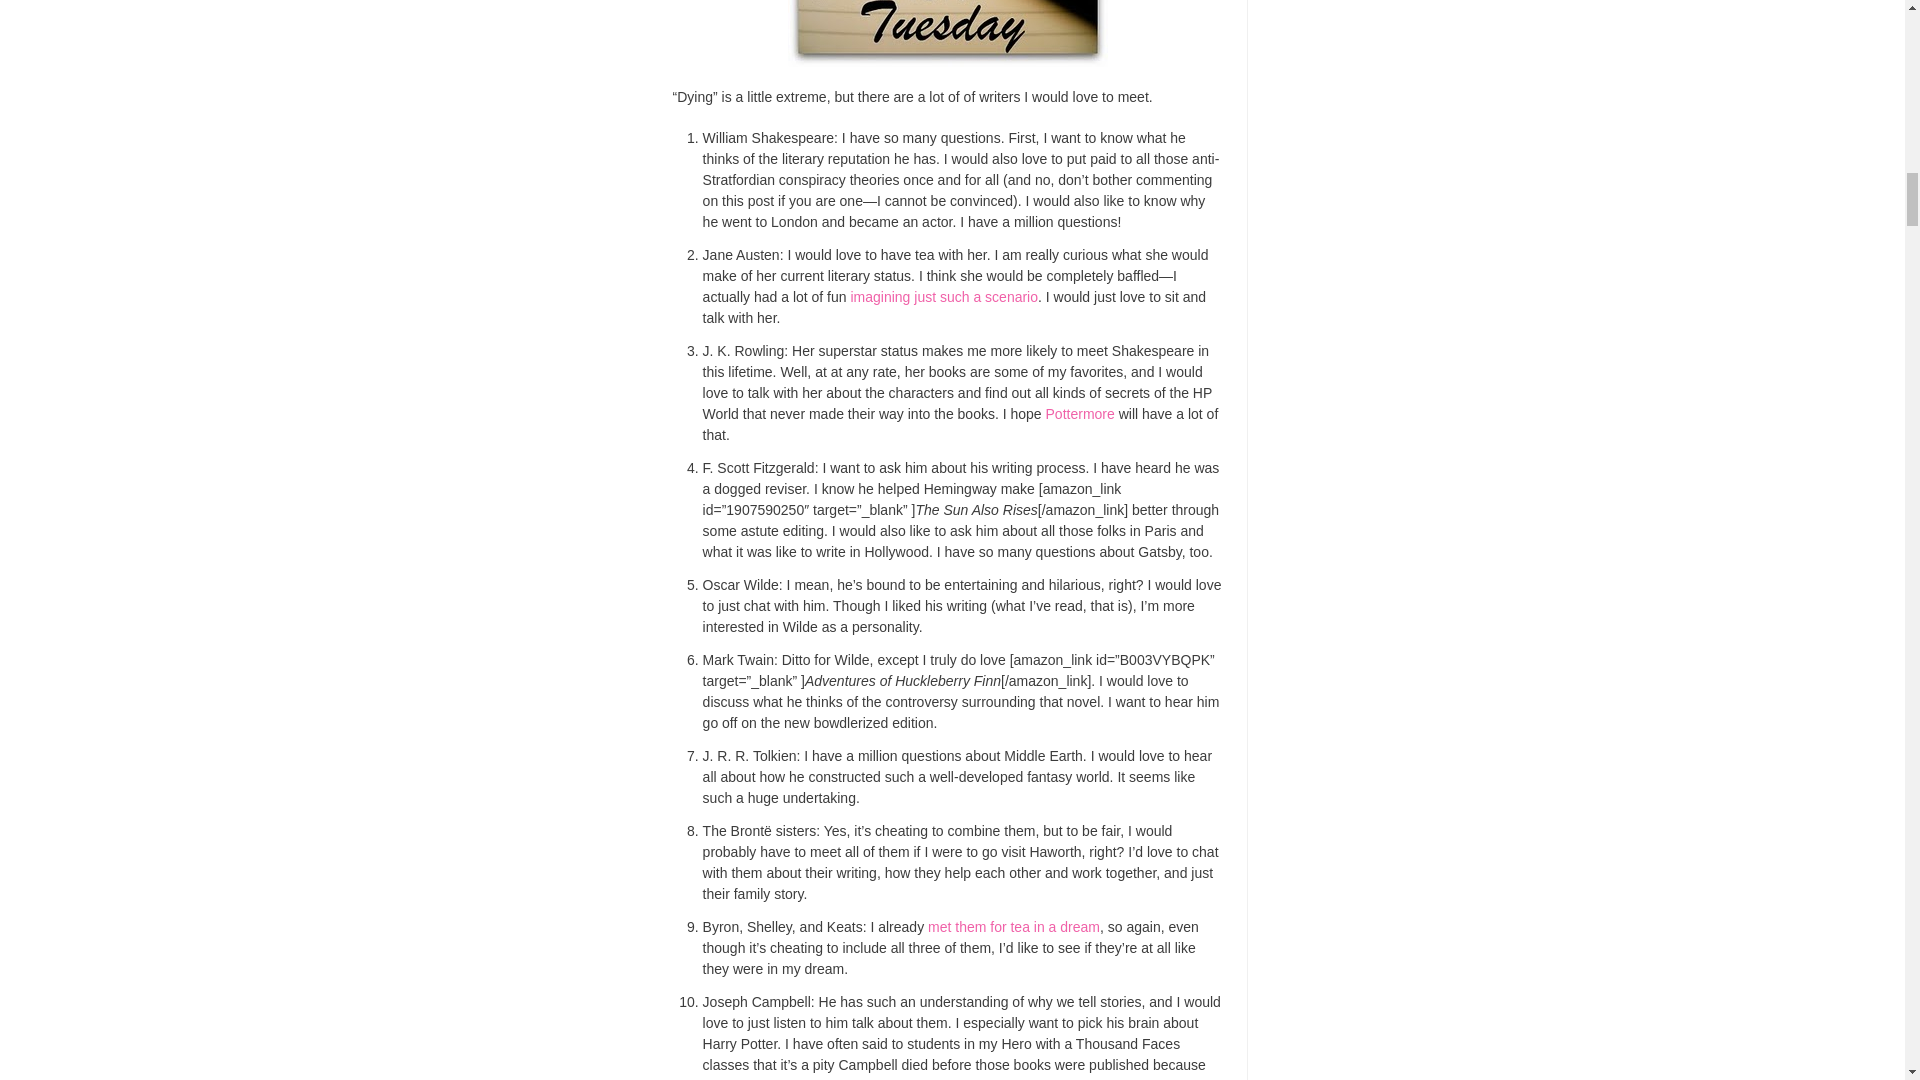  What do you see at coordinates (944, 296) in the screenshot?
I see `Dearest Cassandra` at bounding box center [944, 296].